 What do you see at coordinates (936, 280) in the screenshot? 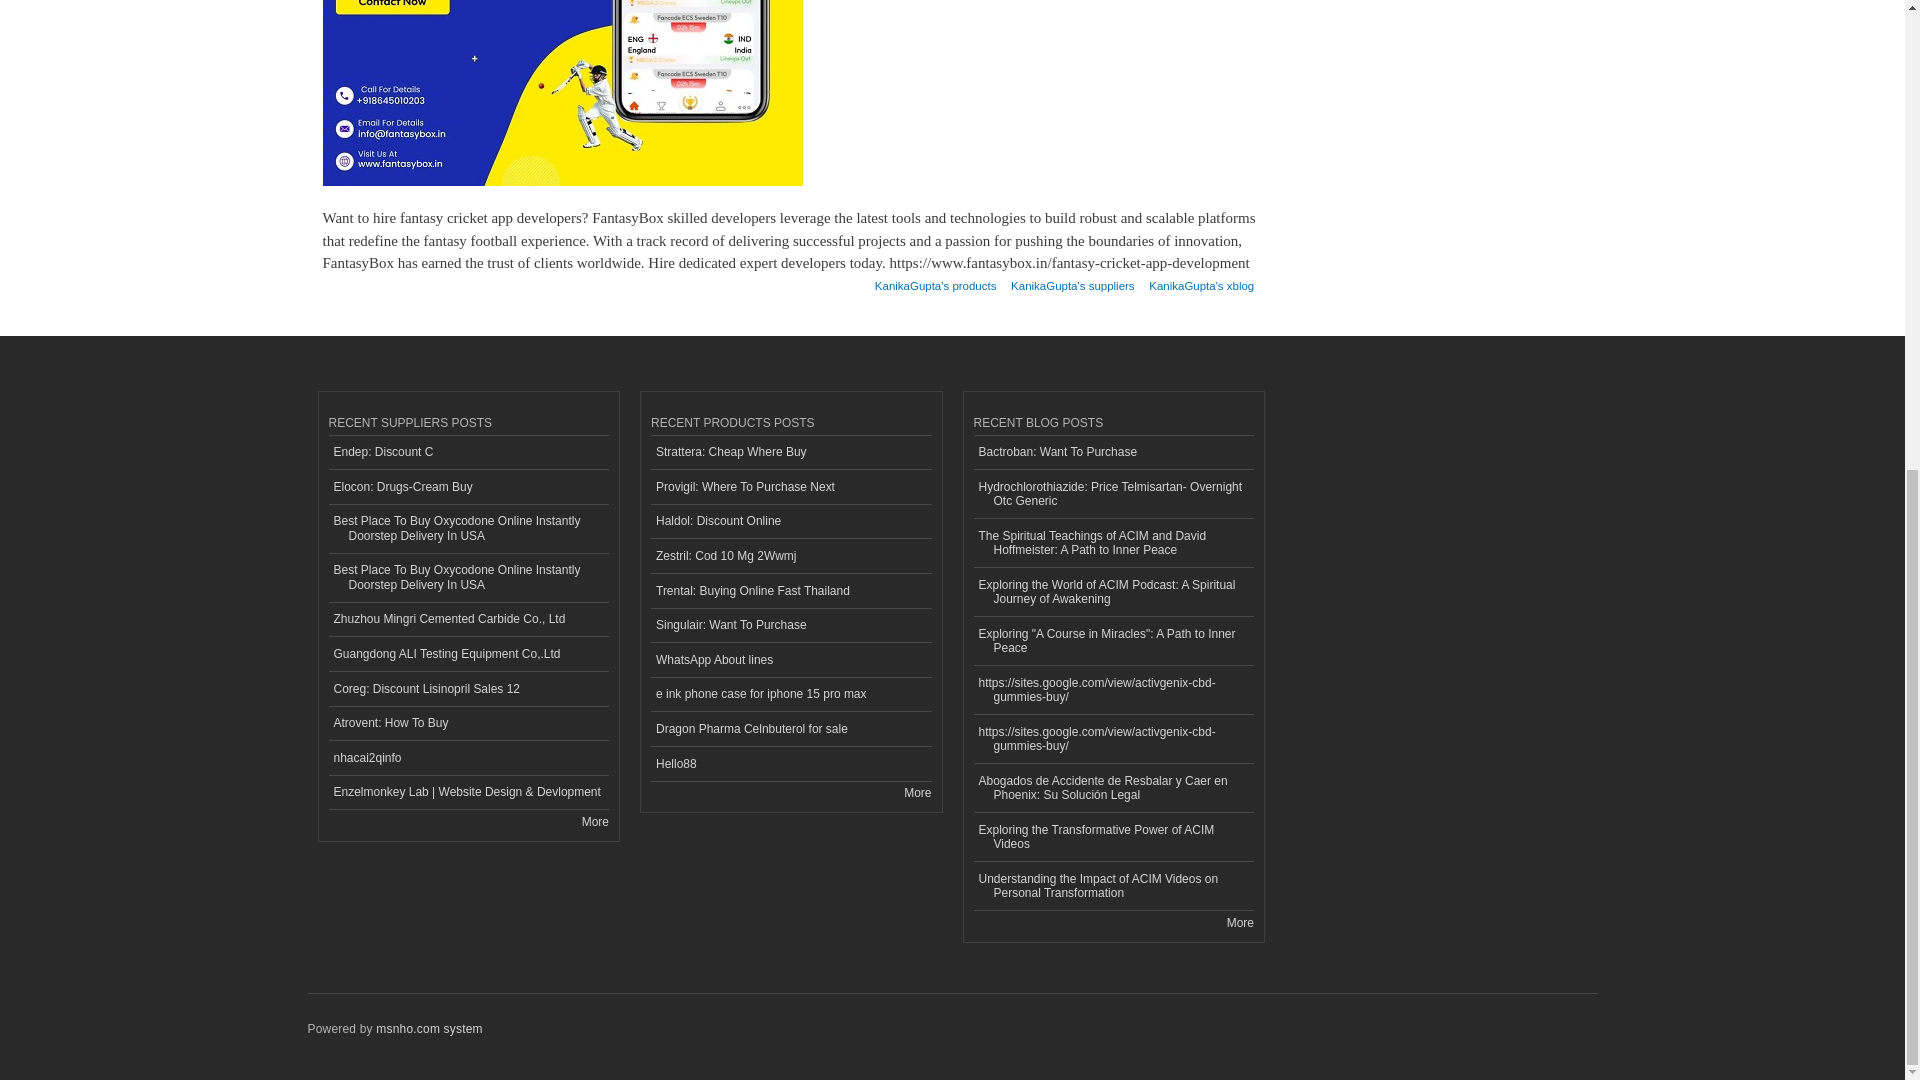
I see `KanikaGupta's products` at bounding box center [936, 280].